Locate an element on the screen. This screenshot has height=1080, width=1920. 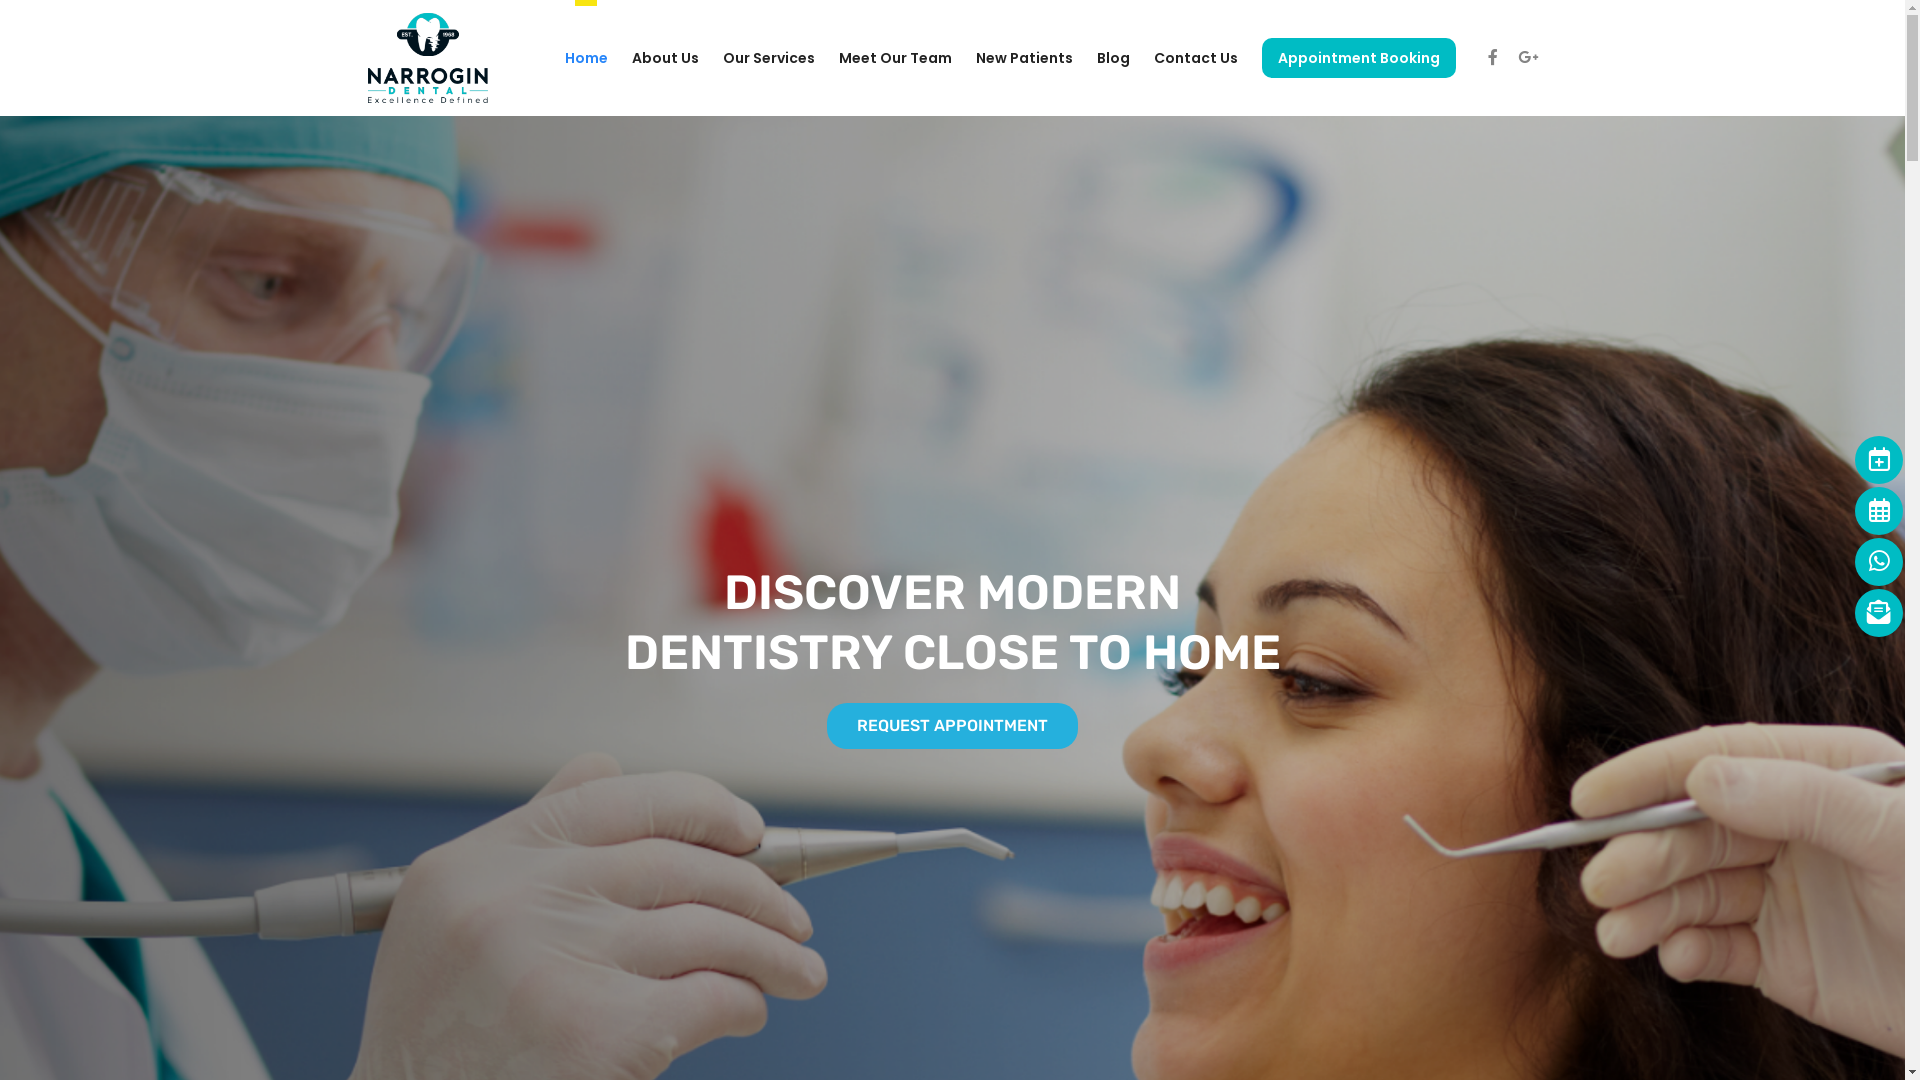
Home is located at coordinates (586, 58).